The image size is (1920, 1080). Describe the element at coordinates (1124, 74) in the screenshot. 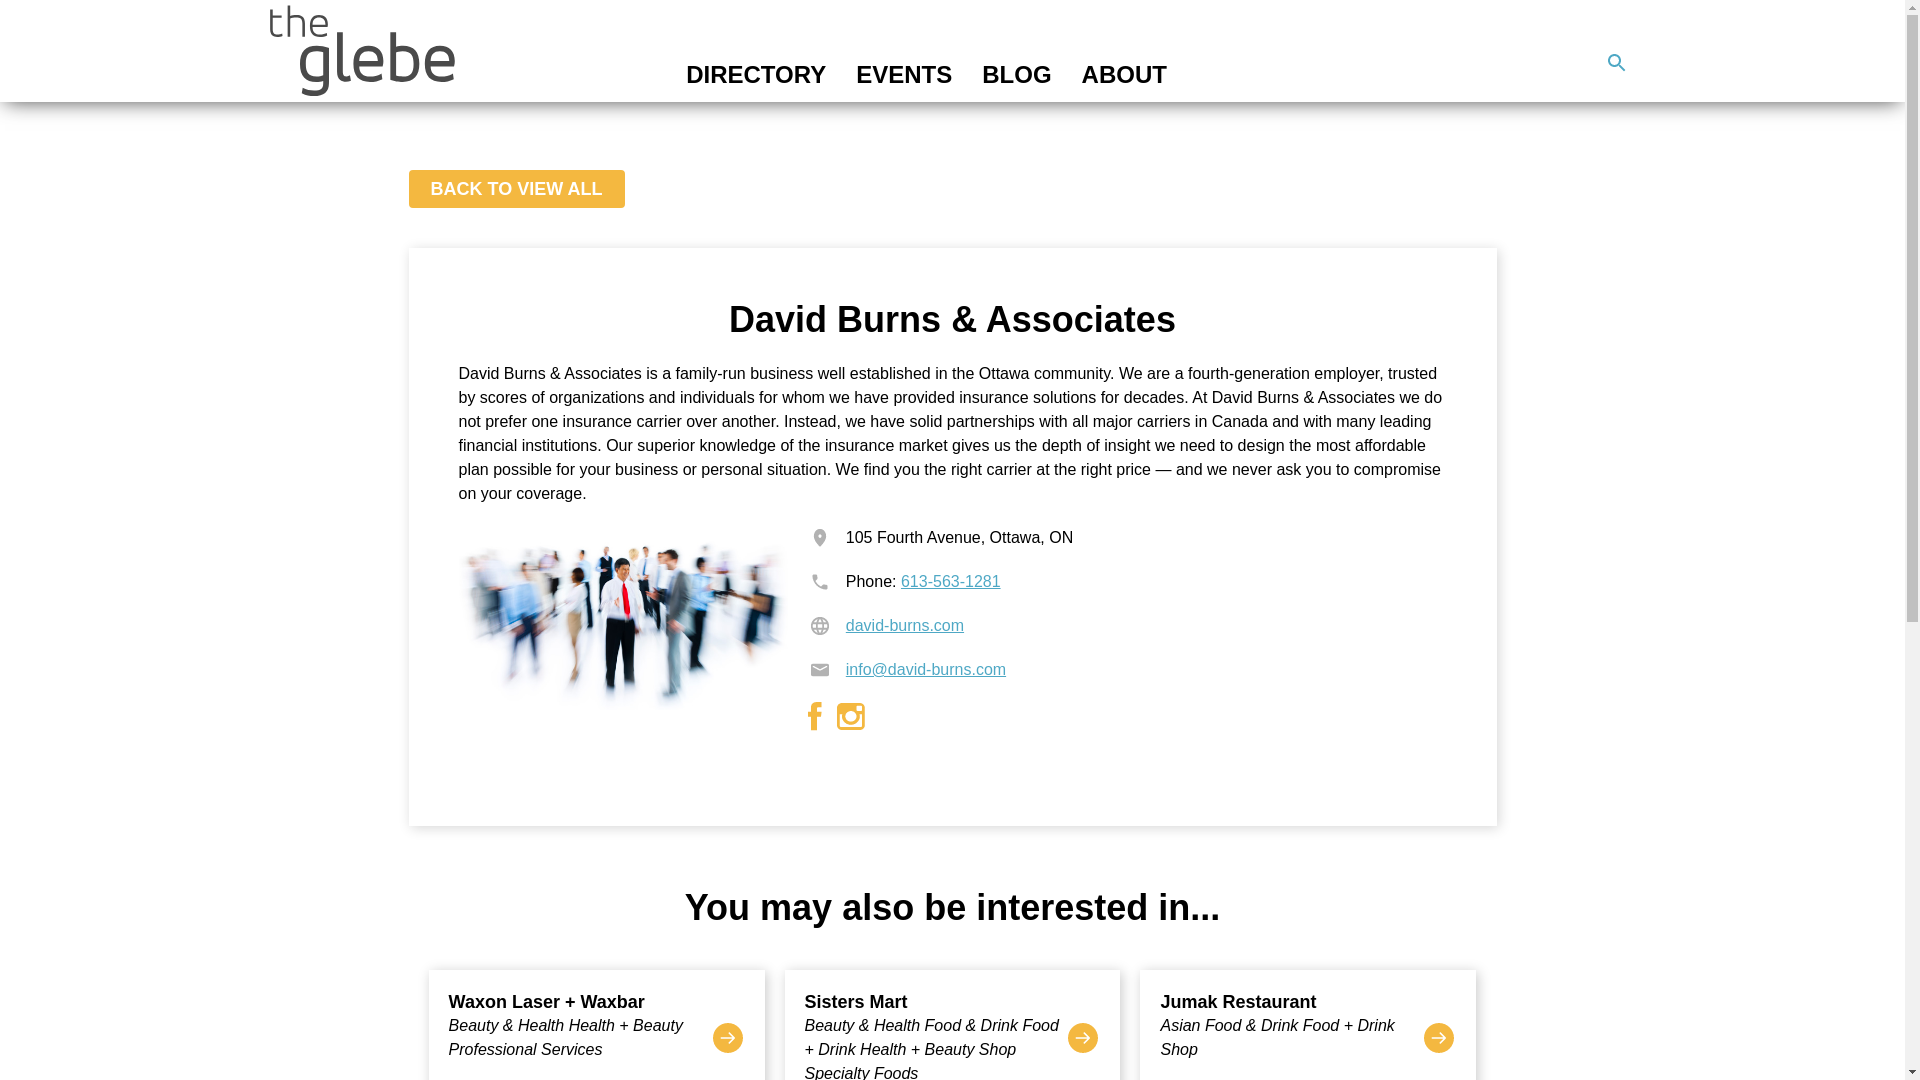

I see `ABOUT` at that location.